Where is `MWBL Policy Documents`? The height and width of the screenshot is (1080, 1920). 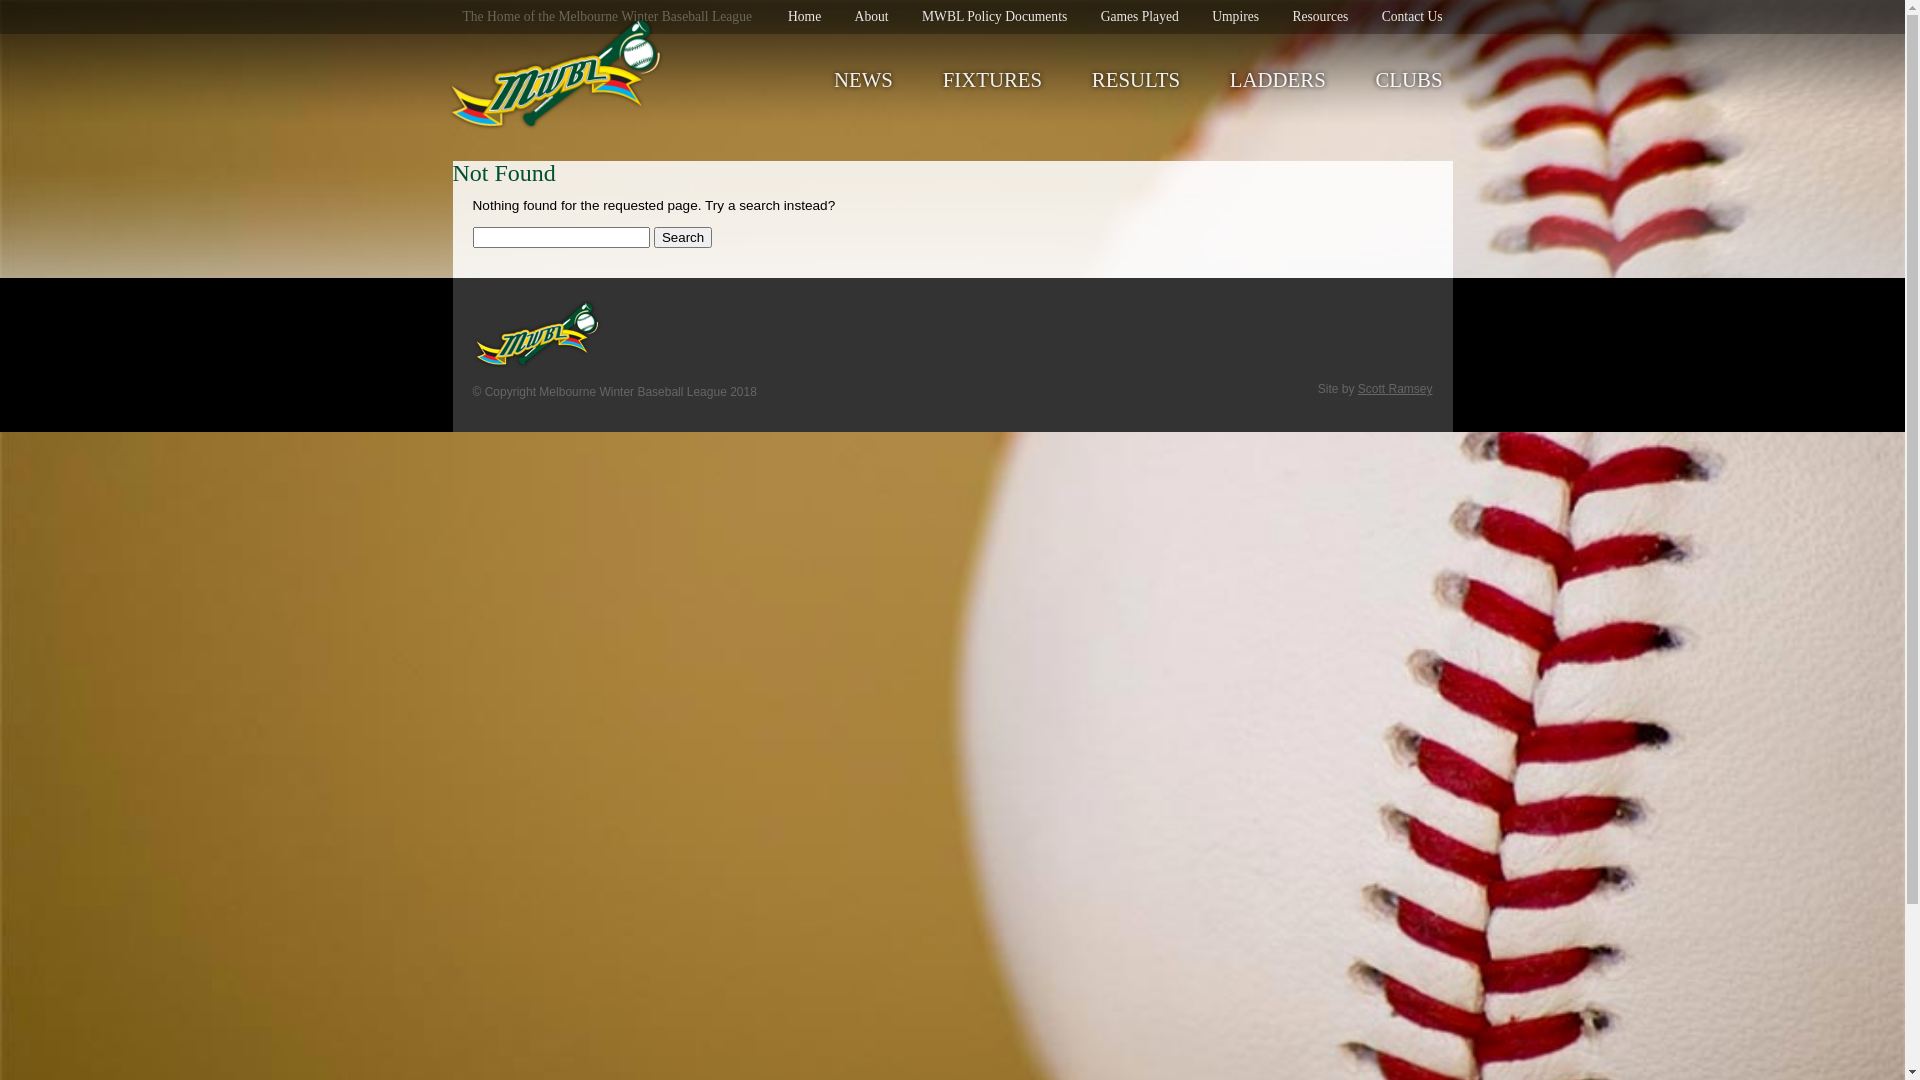 MWBL Policy Documents is located at coordinates (994, 16).